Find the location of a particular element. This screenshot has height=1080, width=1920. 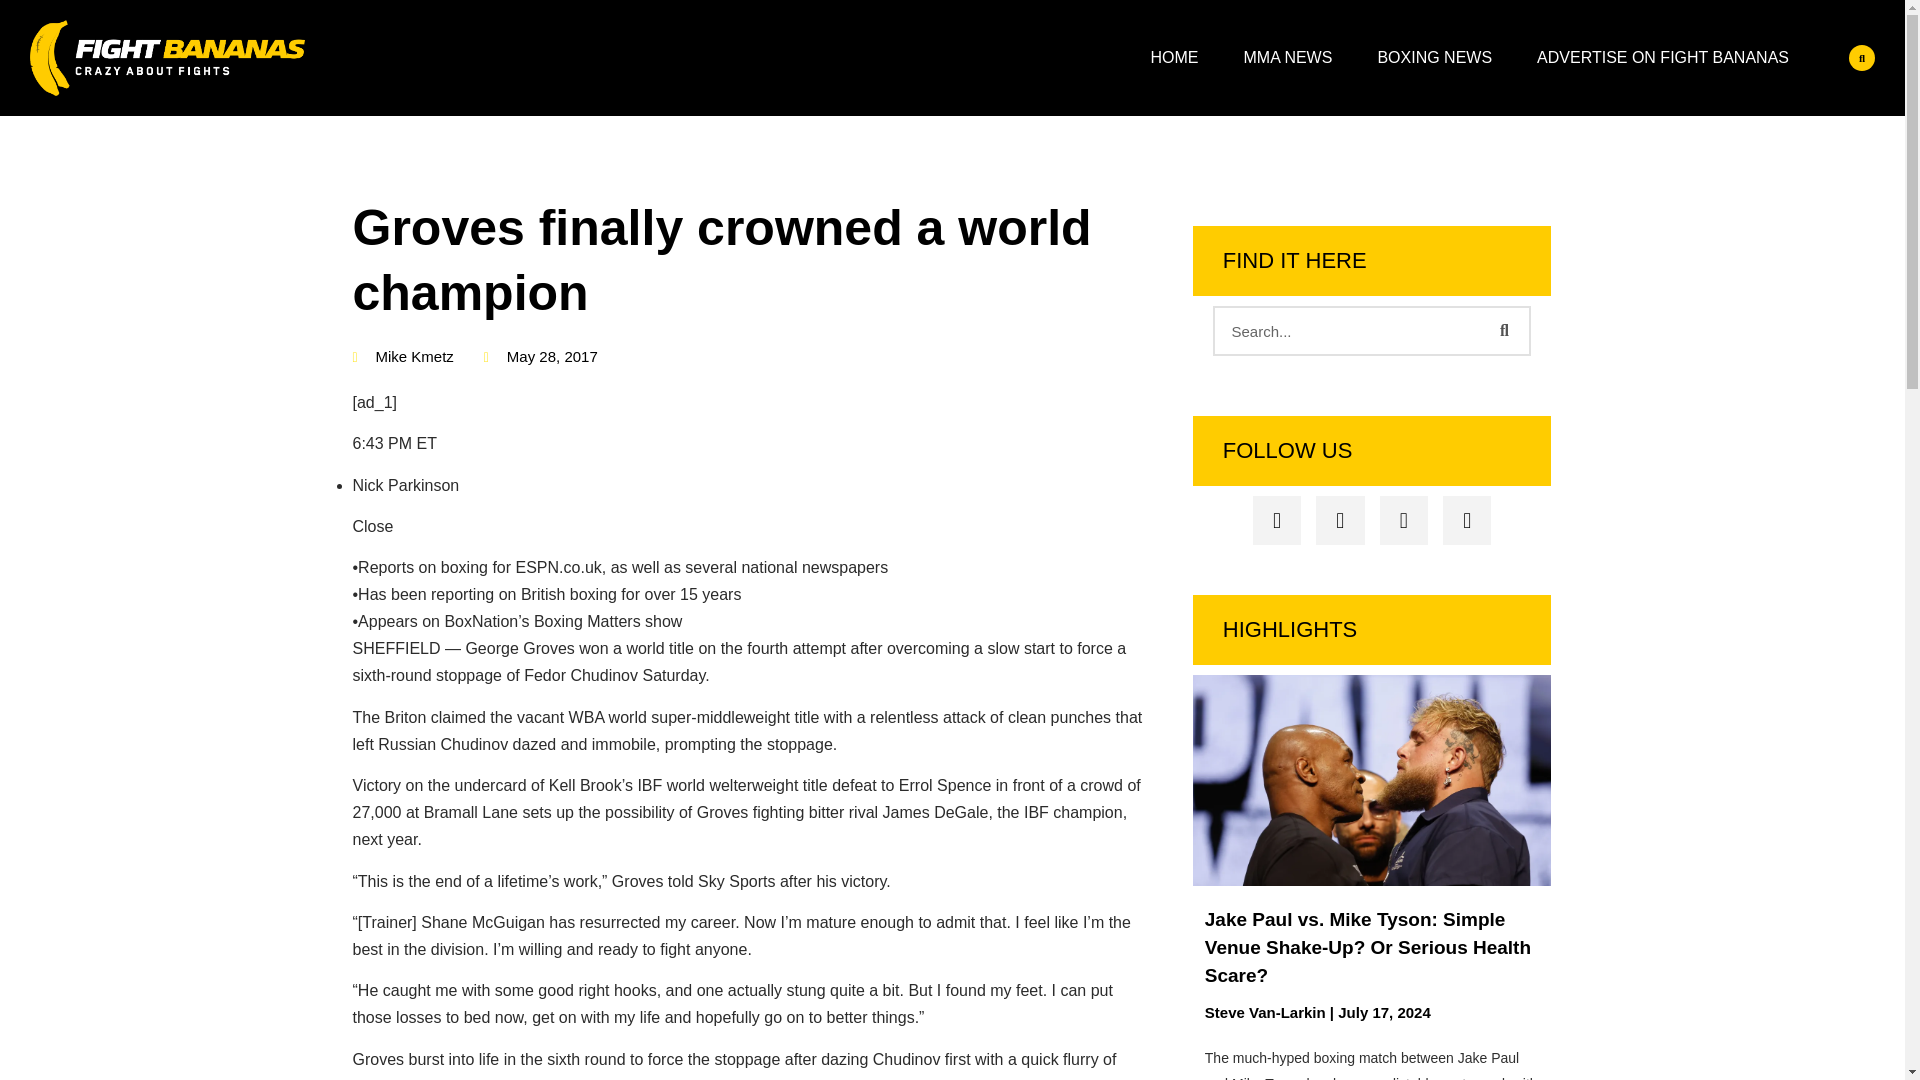

MMA NEWS is located at coordinates (1288, 58).